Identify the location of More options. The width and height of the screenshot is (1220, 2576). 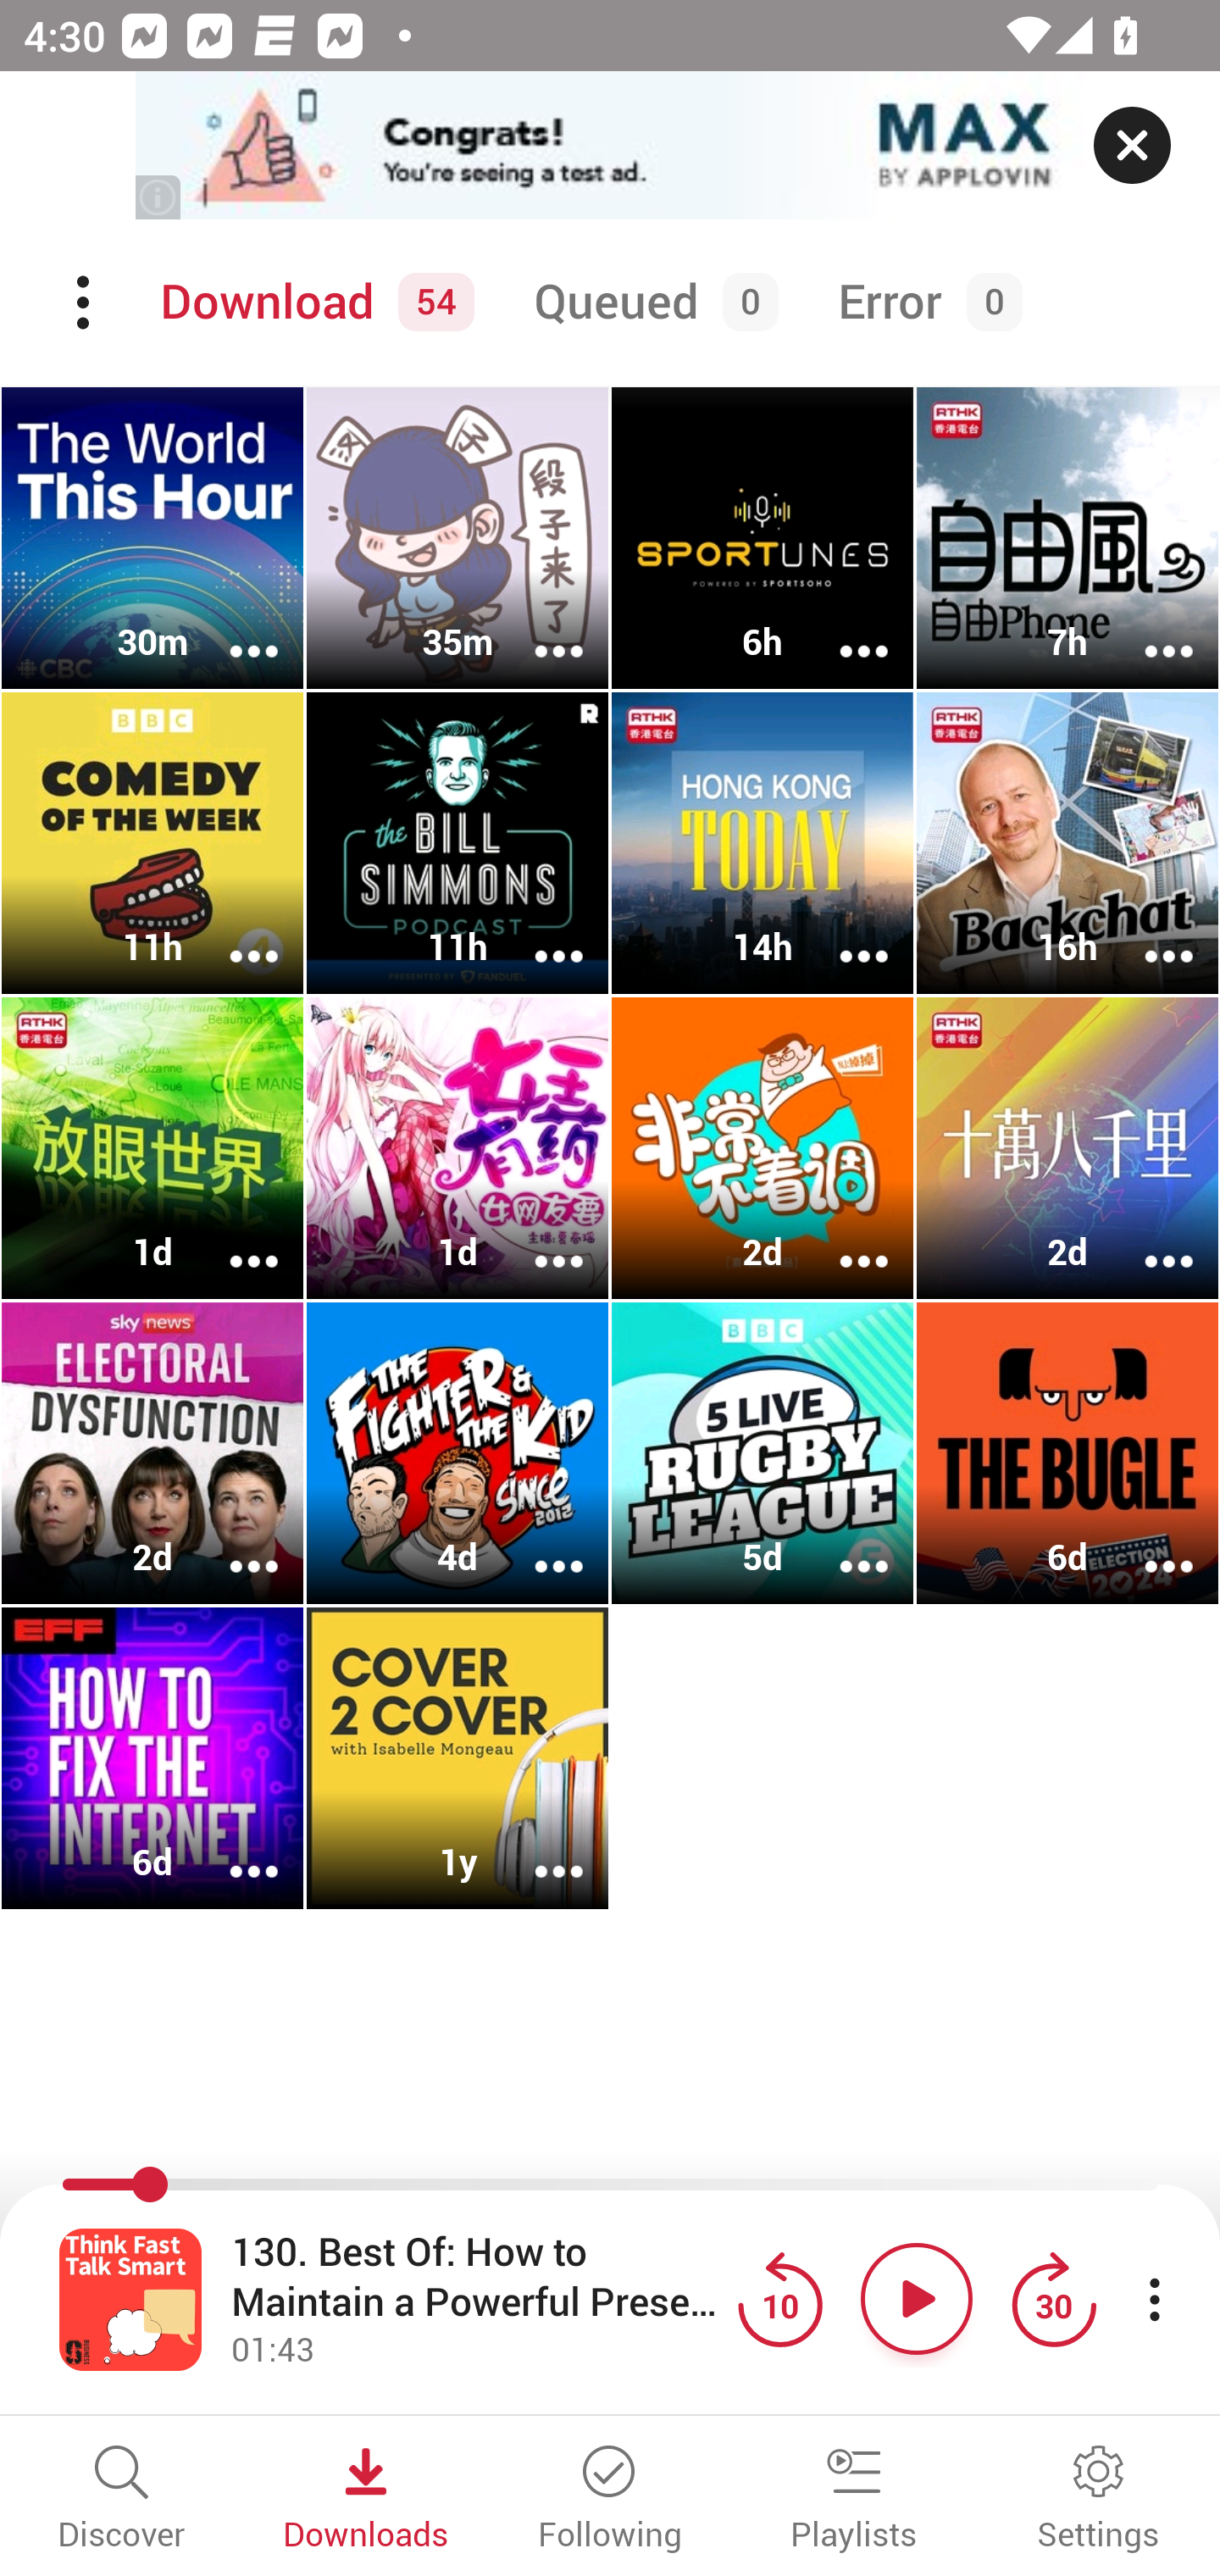
(1147, 628).